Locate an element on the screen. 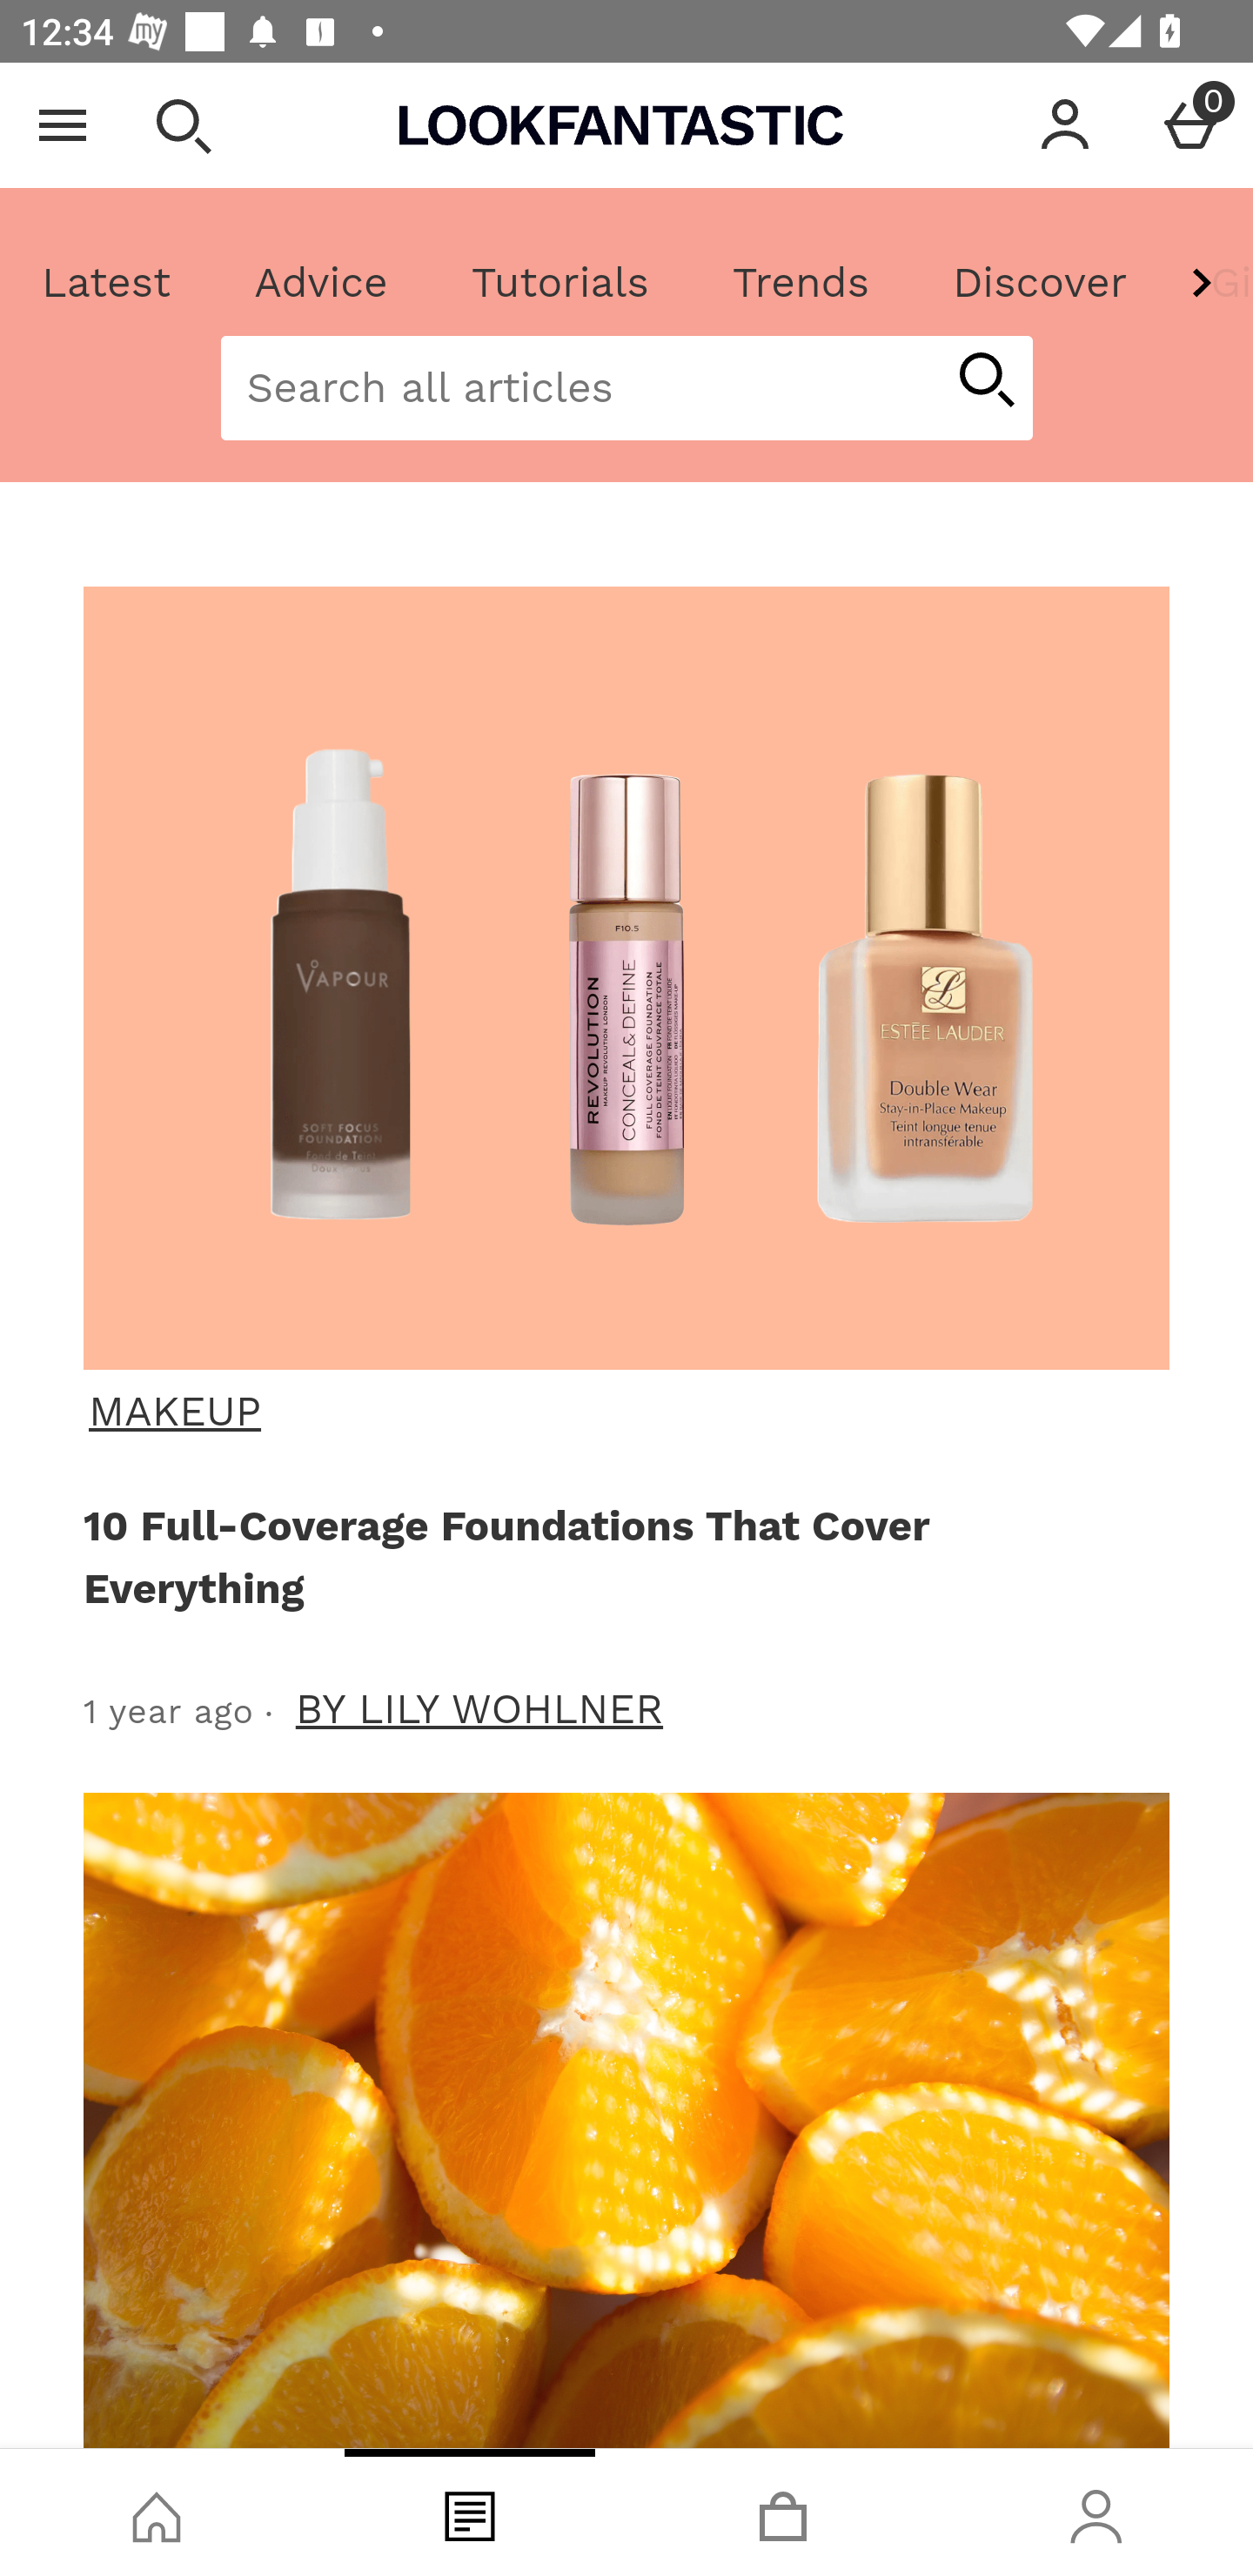 The height and width of the screenshot is (2576, 1253). Basket Menu is located at coordinates (1190, 125).